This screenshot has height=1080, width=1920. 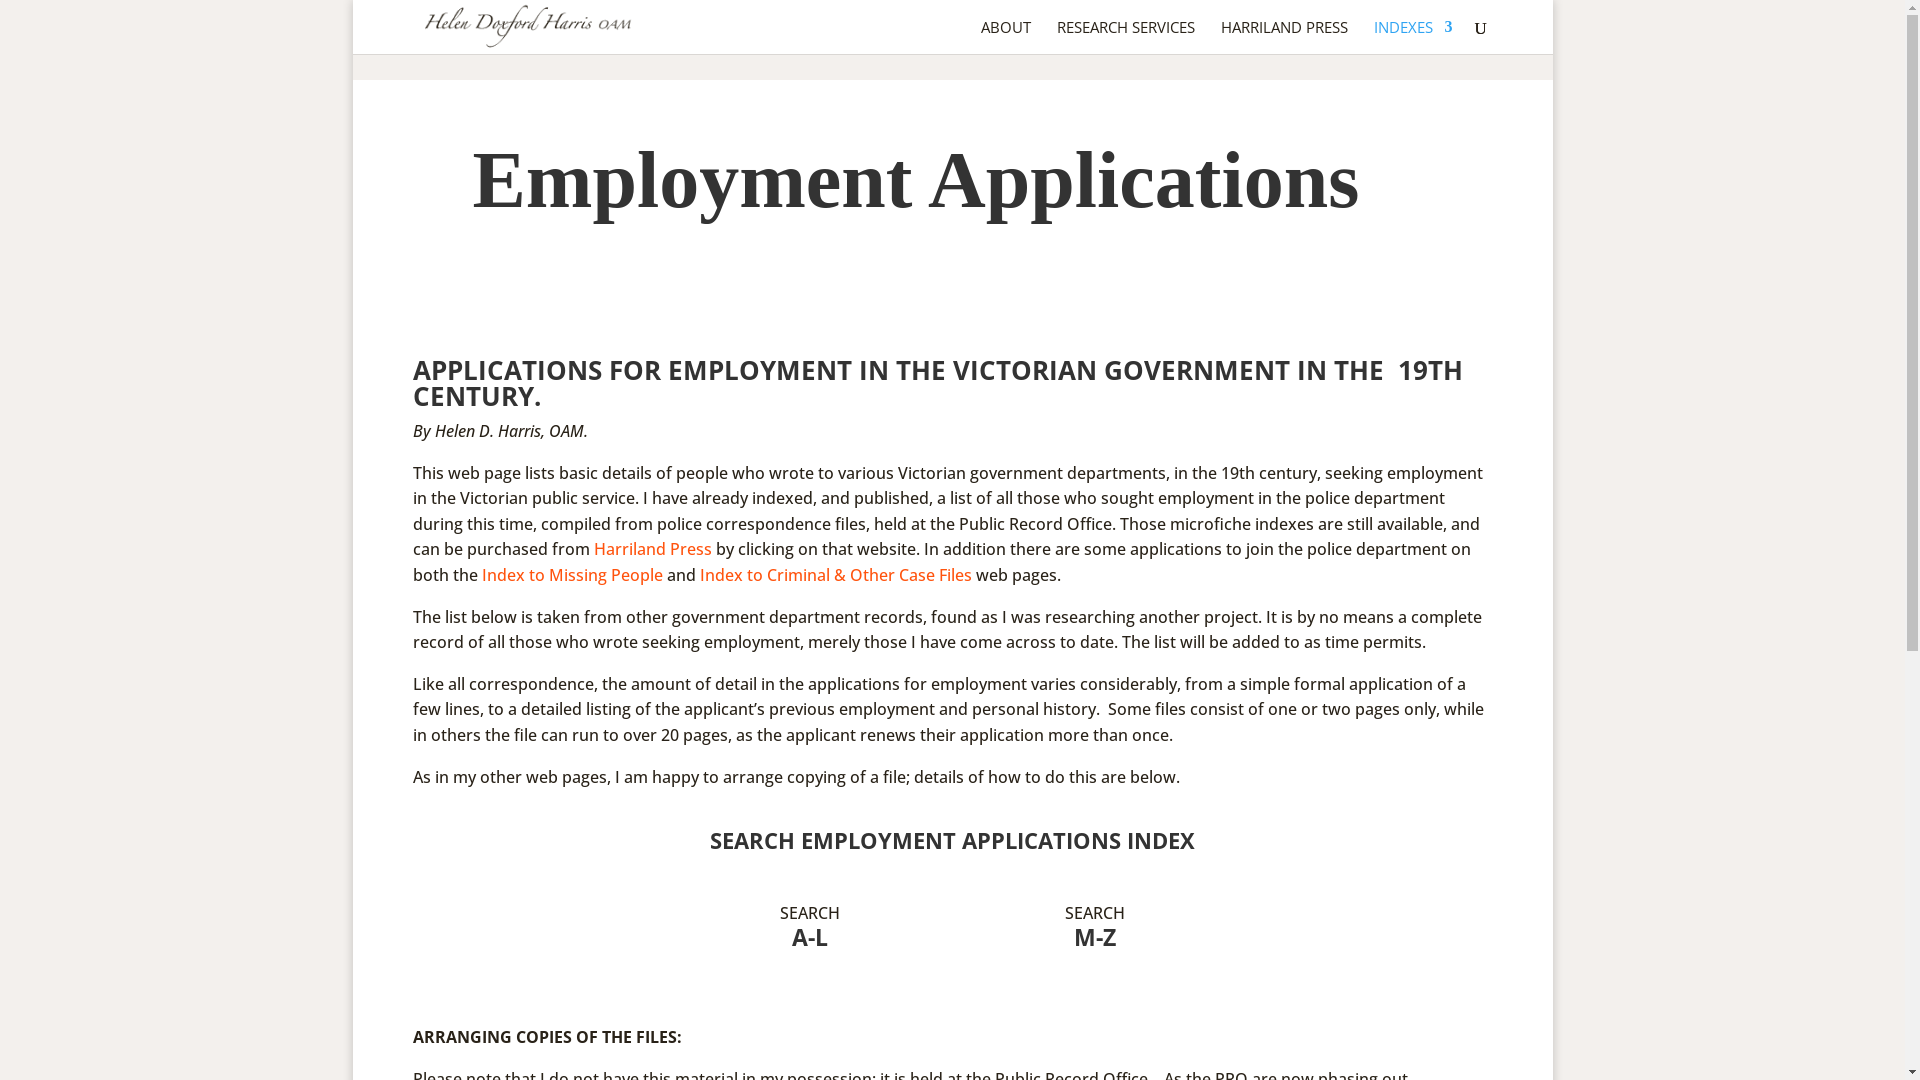 What do you see at coordinates (1284, 37) in the screenshot?
I see `HARRILAND PRESS` at bounding box center [1284, 37].